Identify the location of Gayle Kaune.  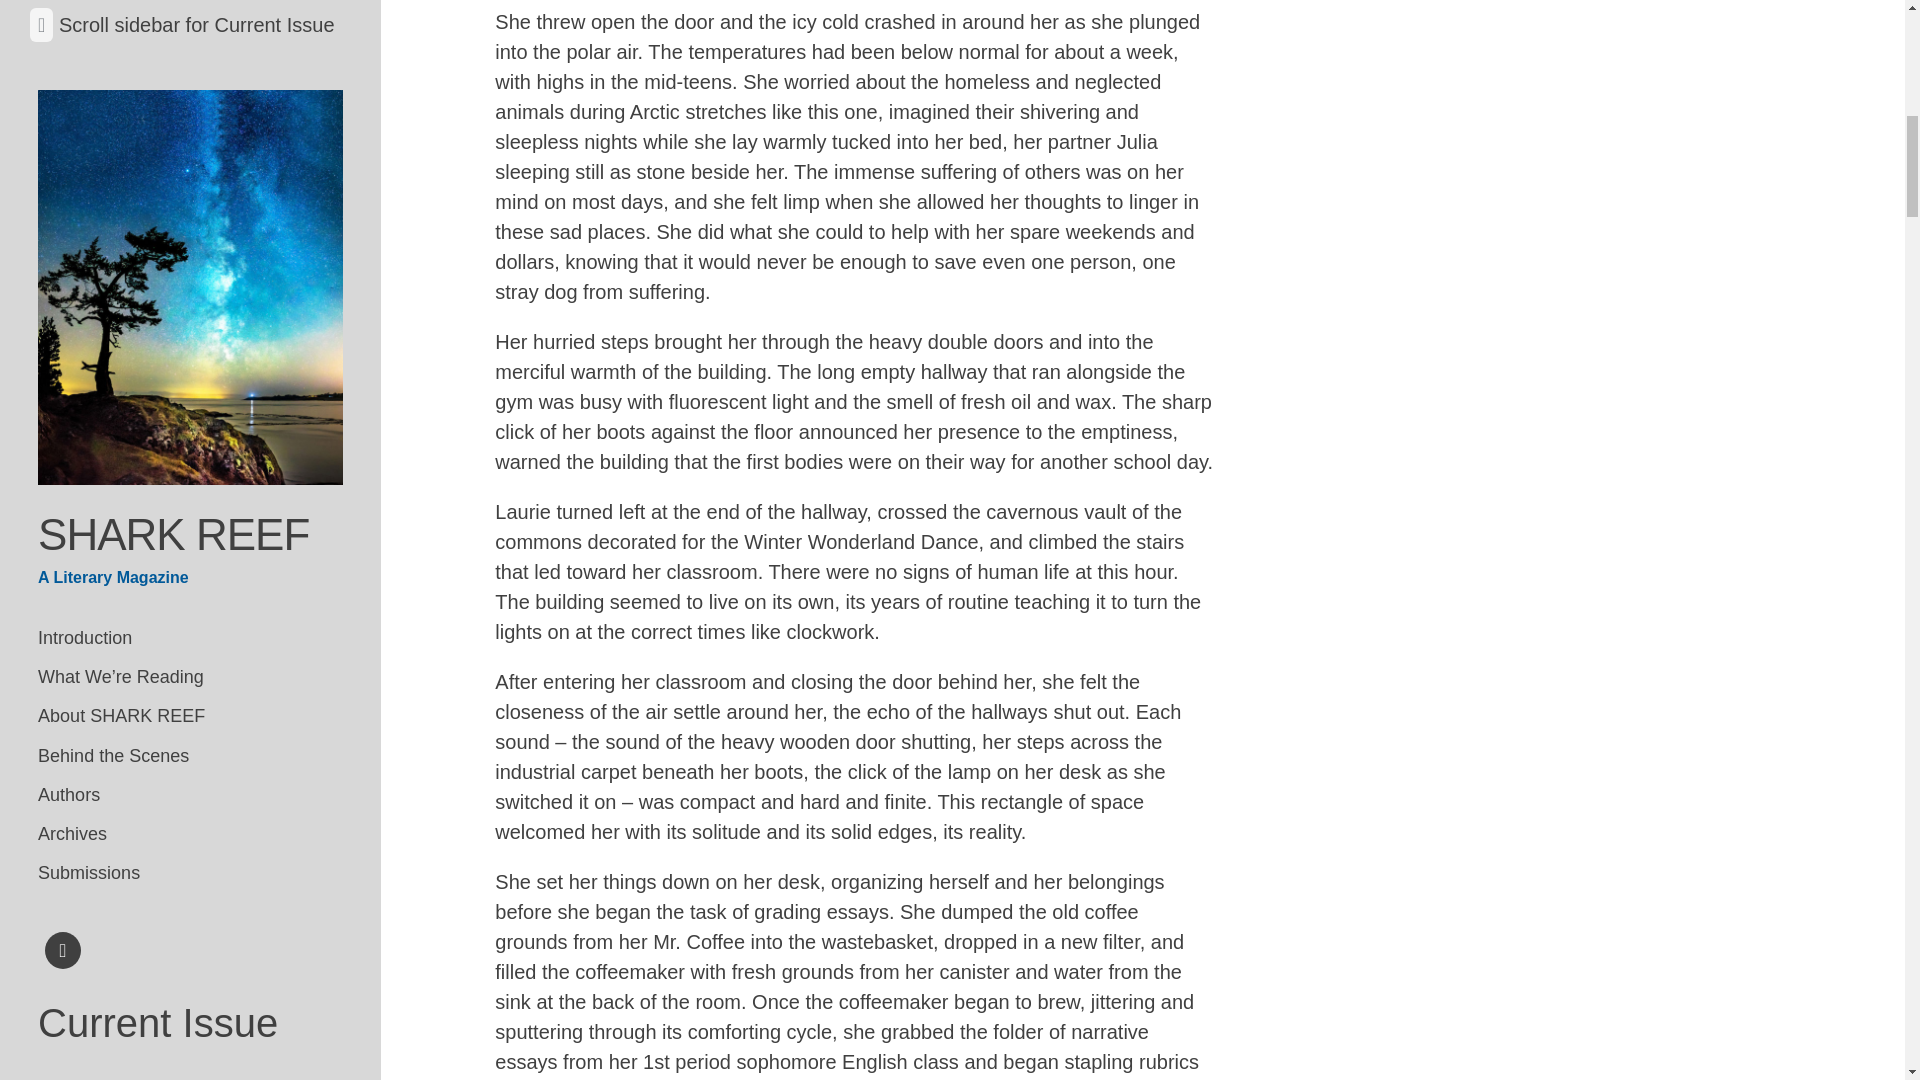
(184, 768).